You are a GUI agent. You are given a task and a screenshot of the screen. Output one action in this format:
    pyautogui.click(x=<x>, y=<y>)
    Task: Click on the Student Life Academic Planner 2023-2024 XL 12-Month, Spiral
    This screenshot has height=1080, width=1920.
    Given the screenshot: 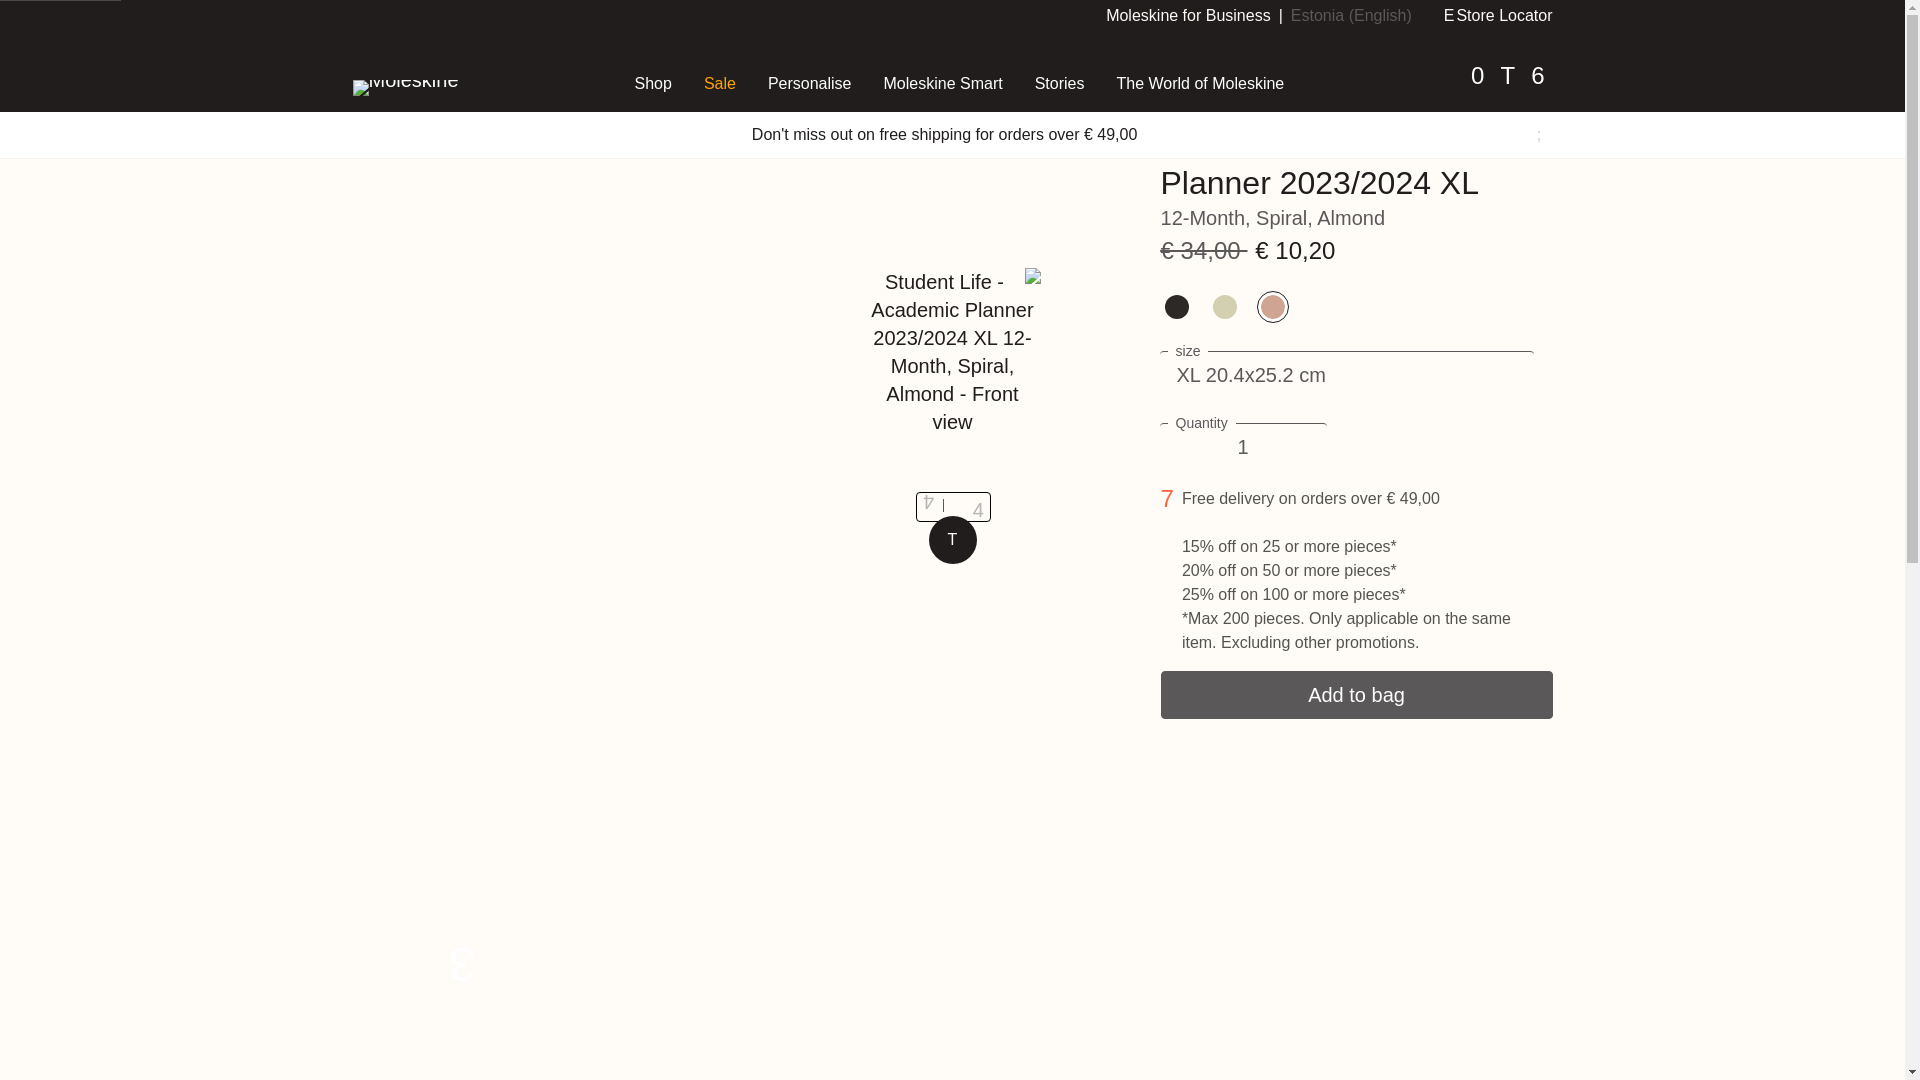 What is the action you would take?
    pyautogui.click(x=984, y=28)
    